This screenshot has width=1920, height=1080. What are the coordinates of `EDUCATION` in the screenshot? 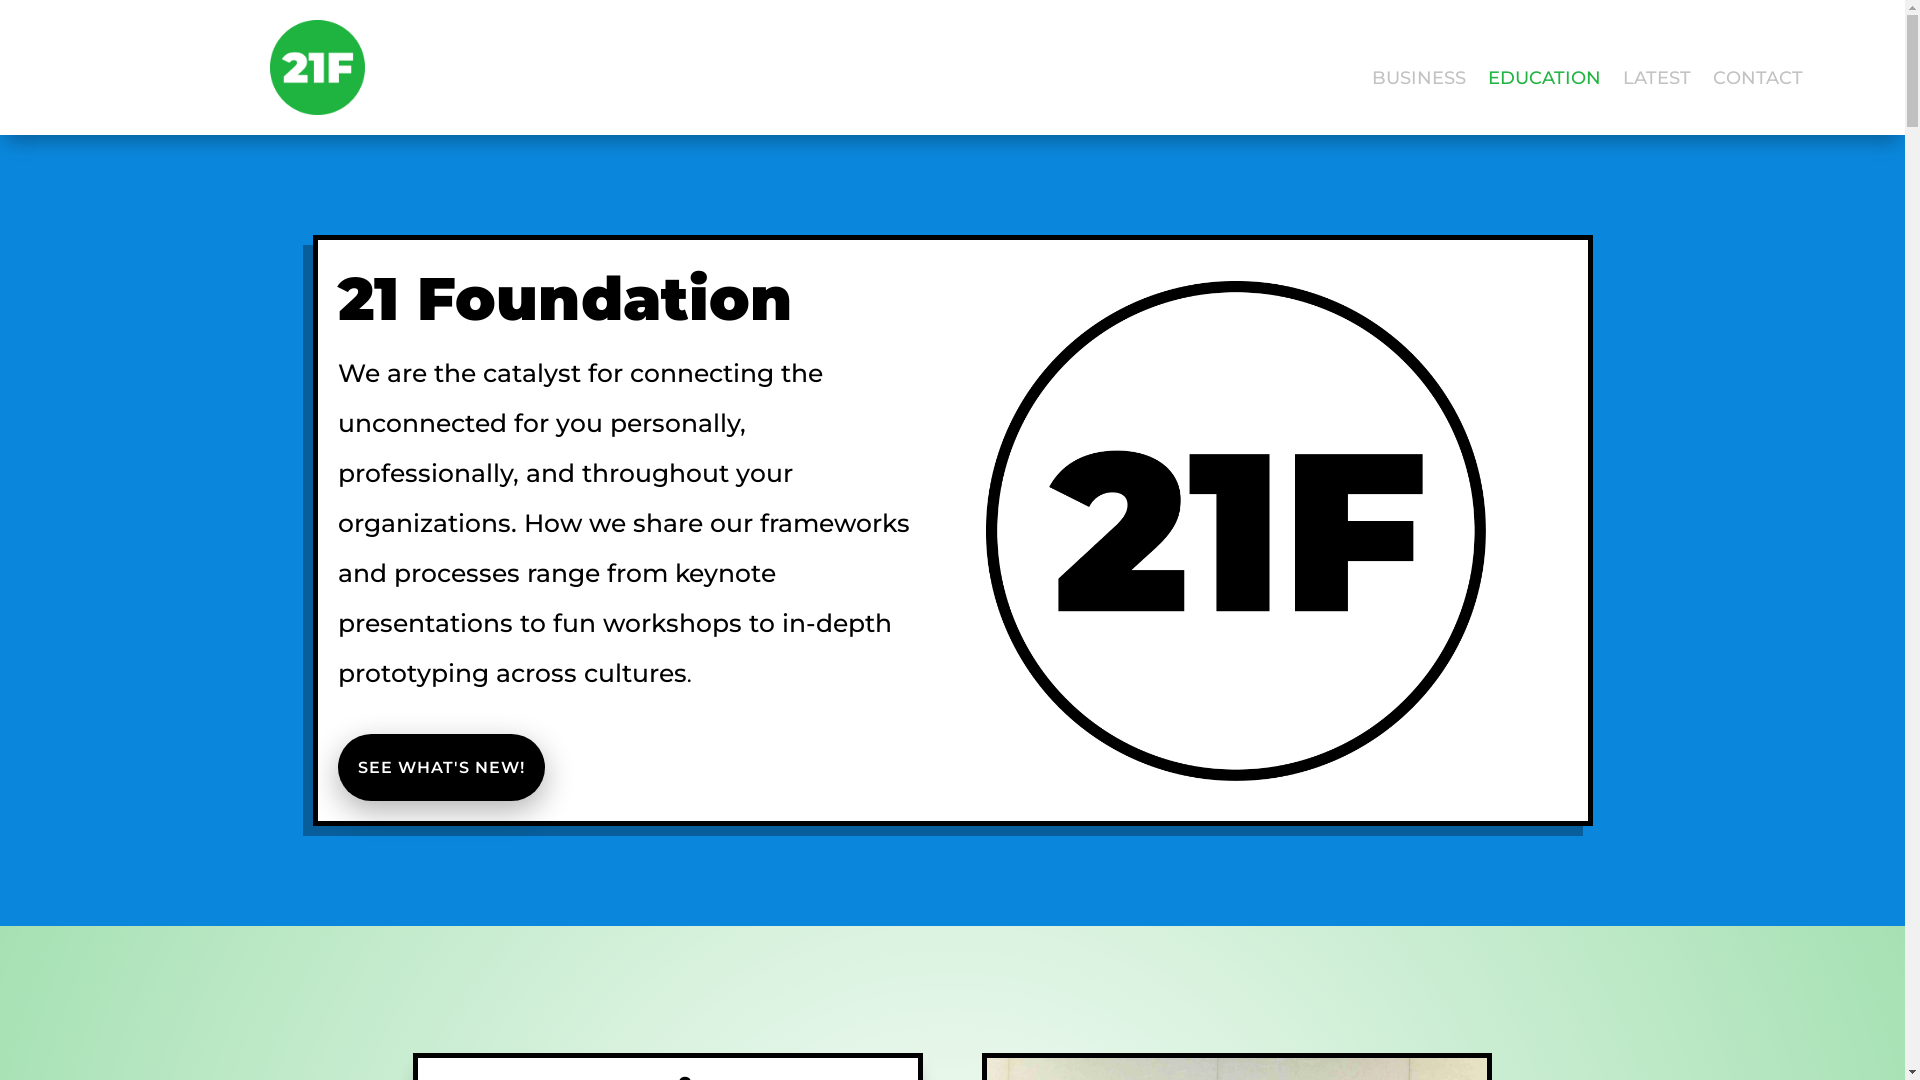 It's located at (1544, 82).